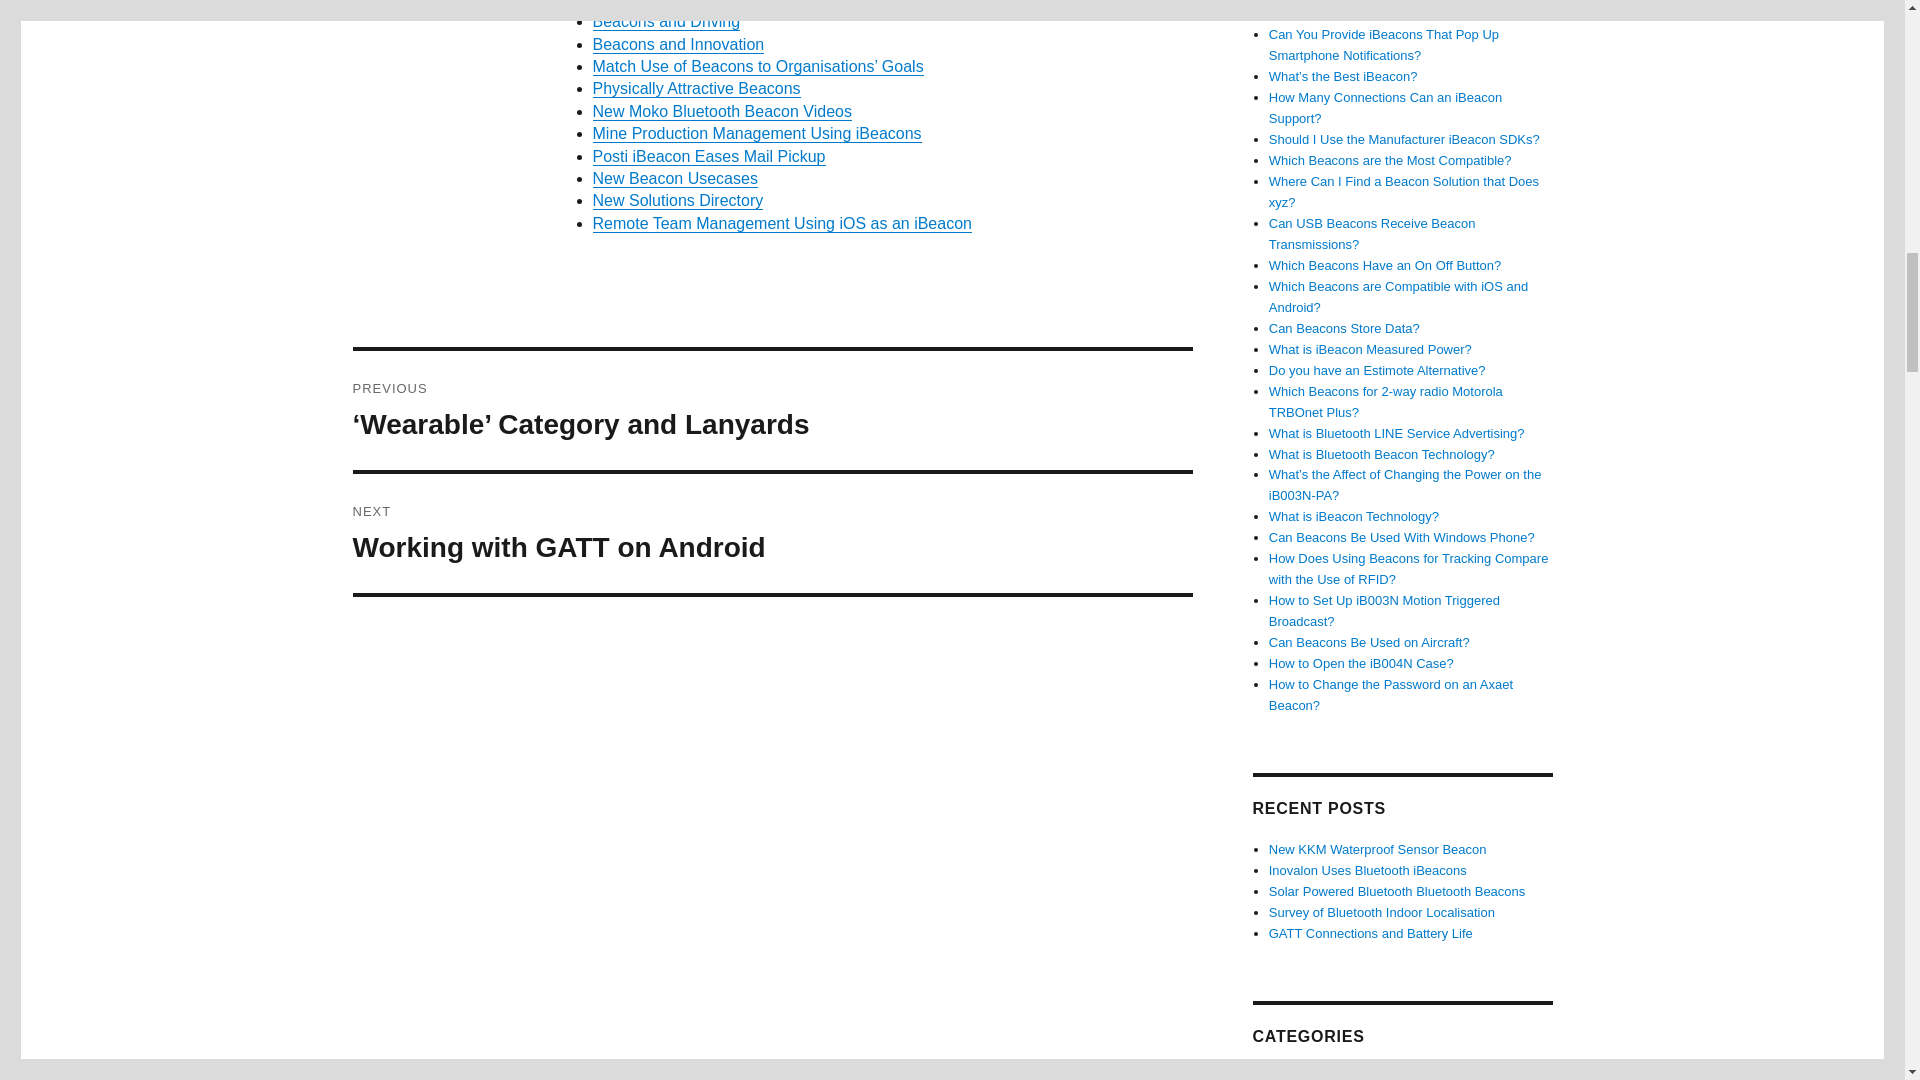  I want to click on Posti iBeacon Eases Mail Pickup, so click(708, 156).